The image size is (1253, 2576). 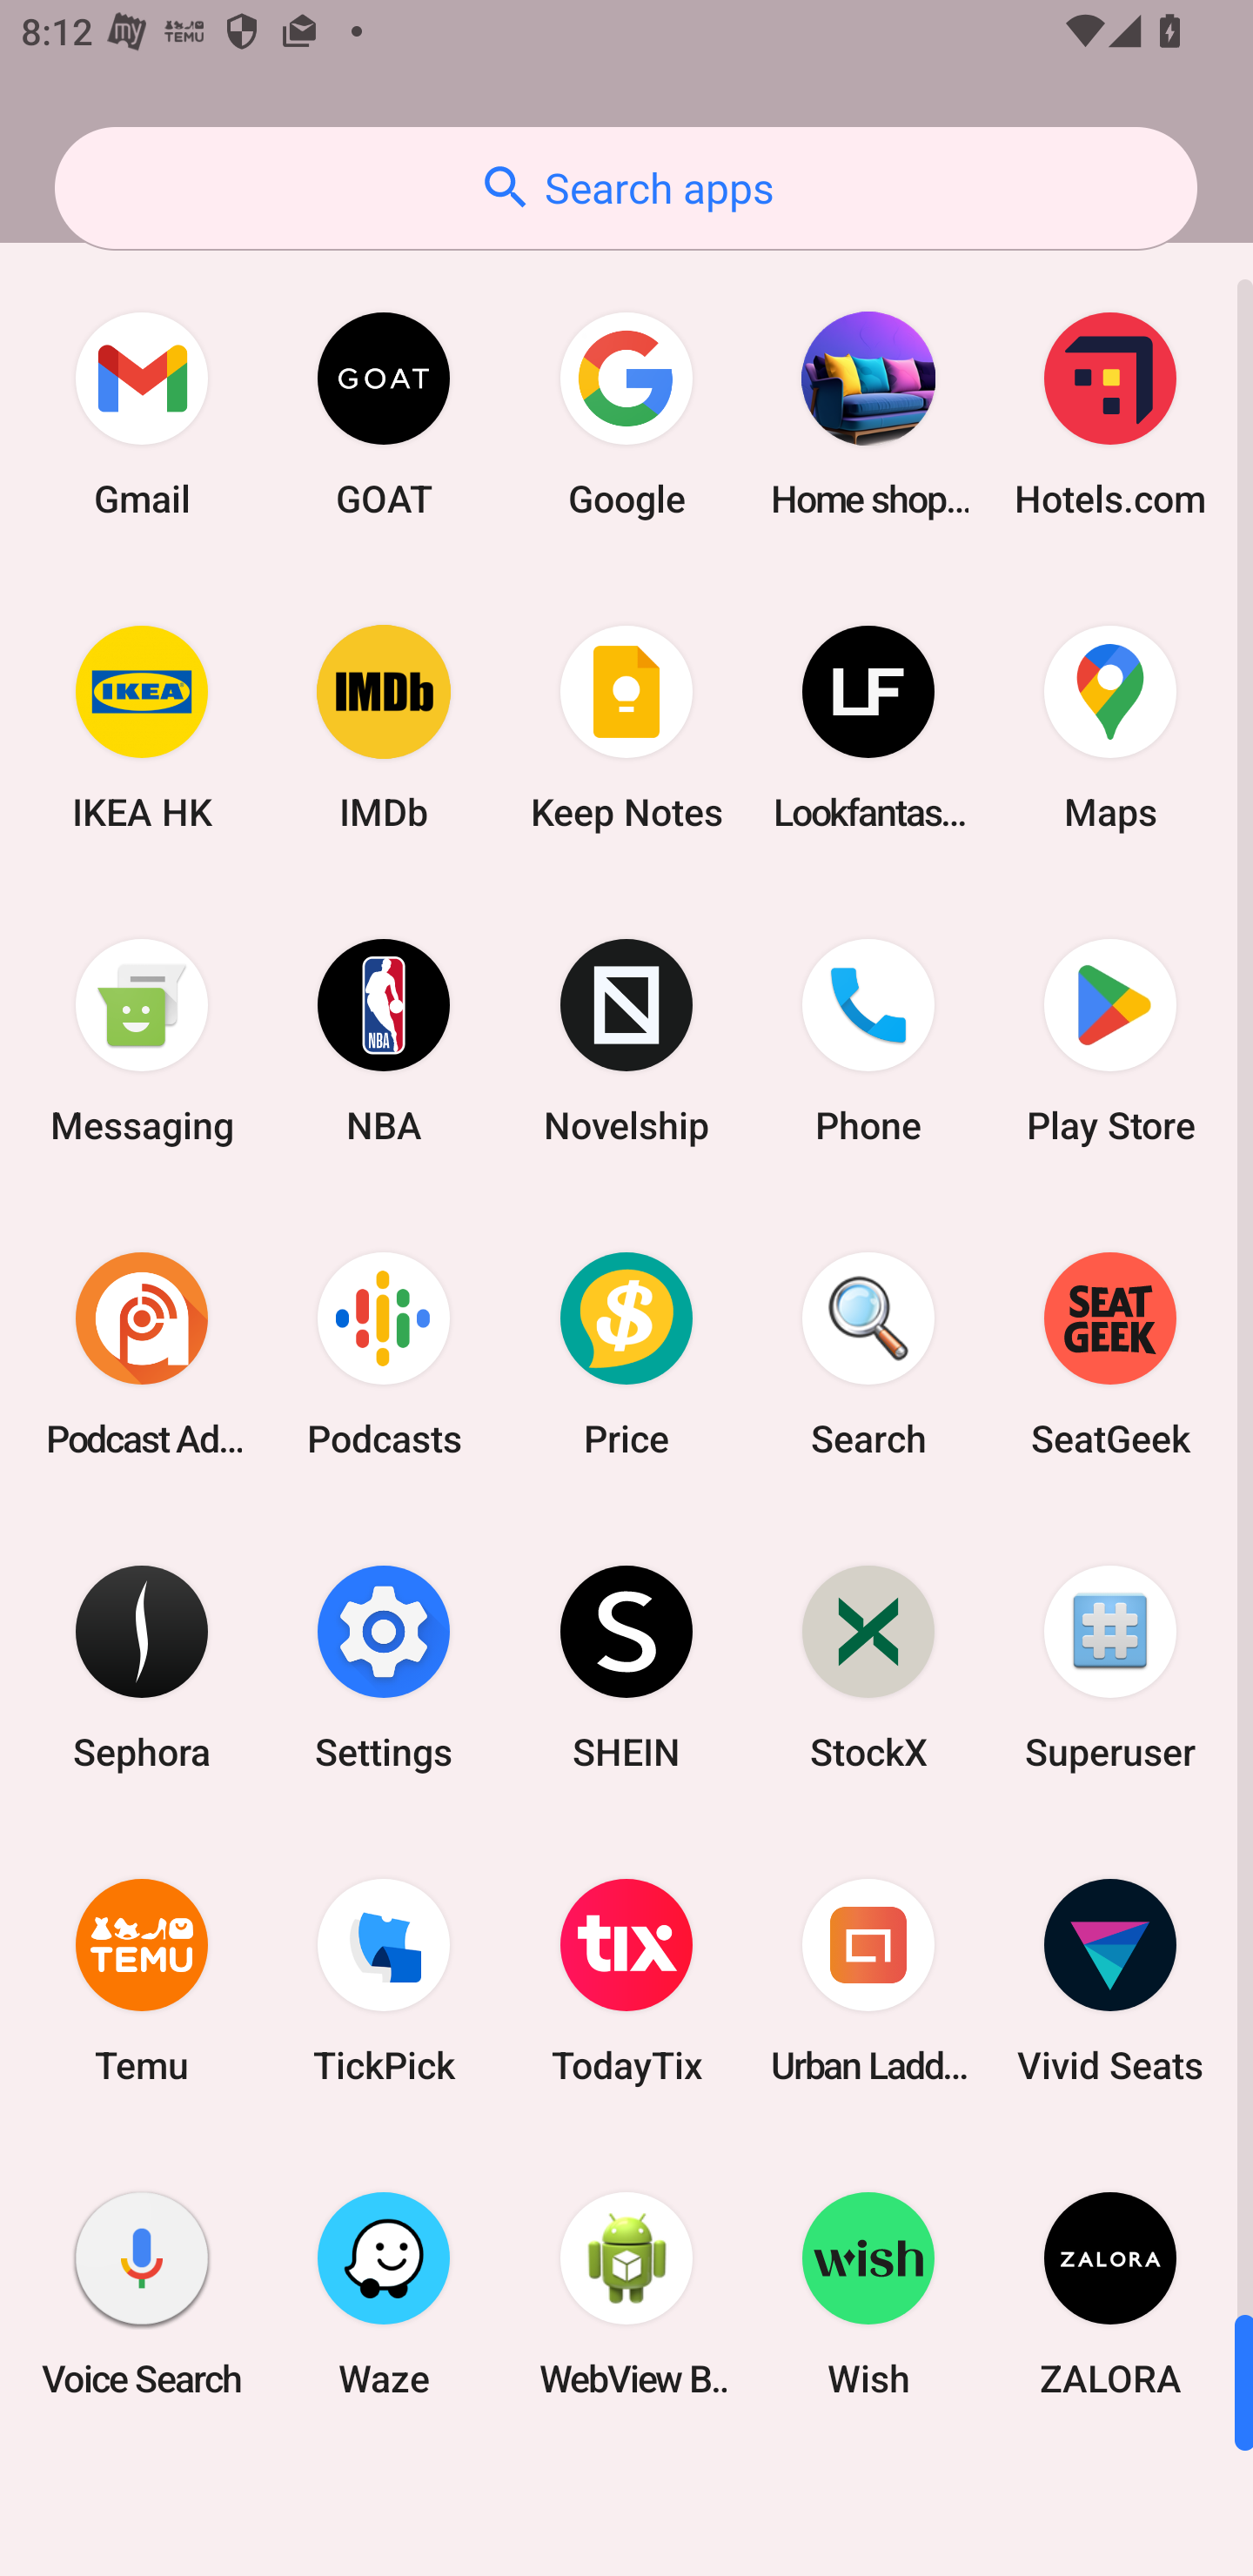 What do you see at coordinates (1110, 728) in the screenshot?
I see `Maps` at bounding box center [1110, 728].